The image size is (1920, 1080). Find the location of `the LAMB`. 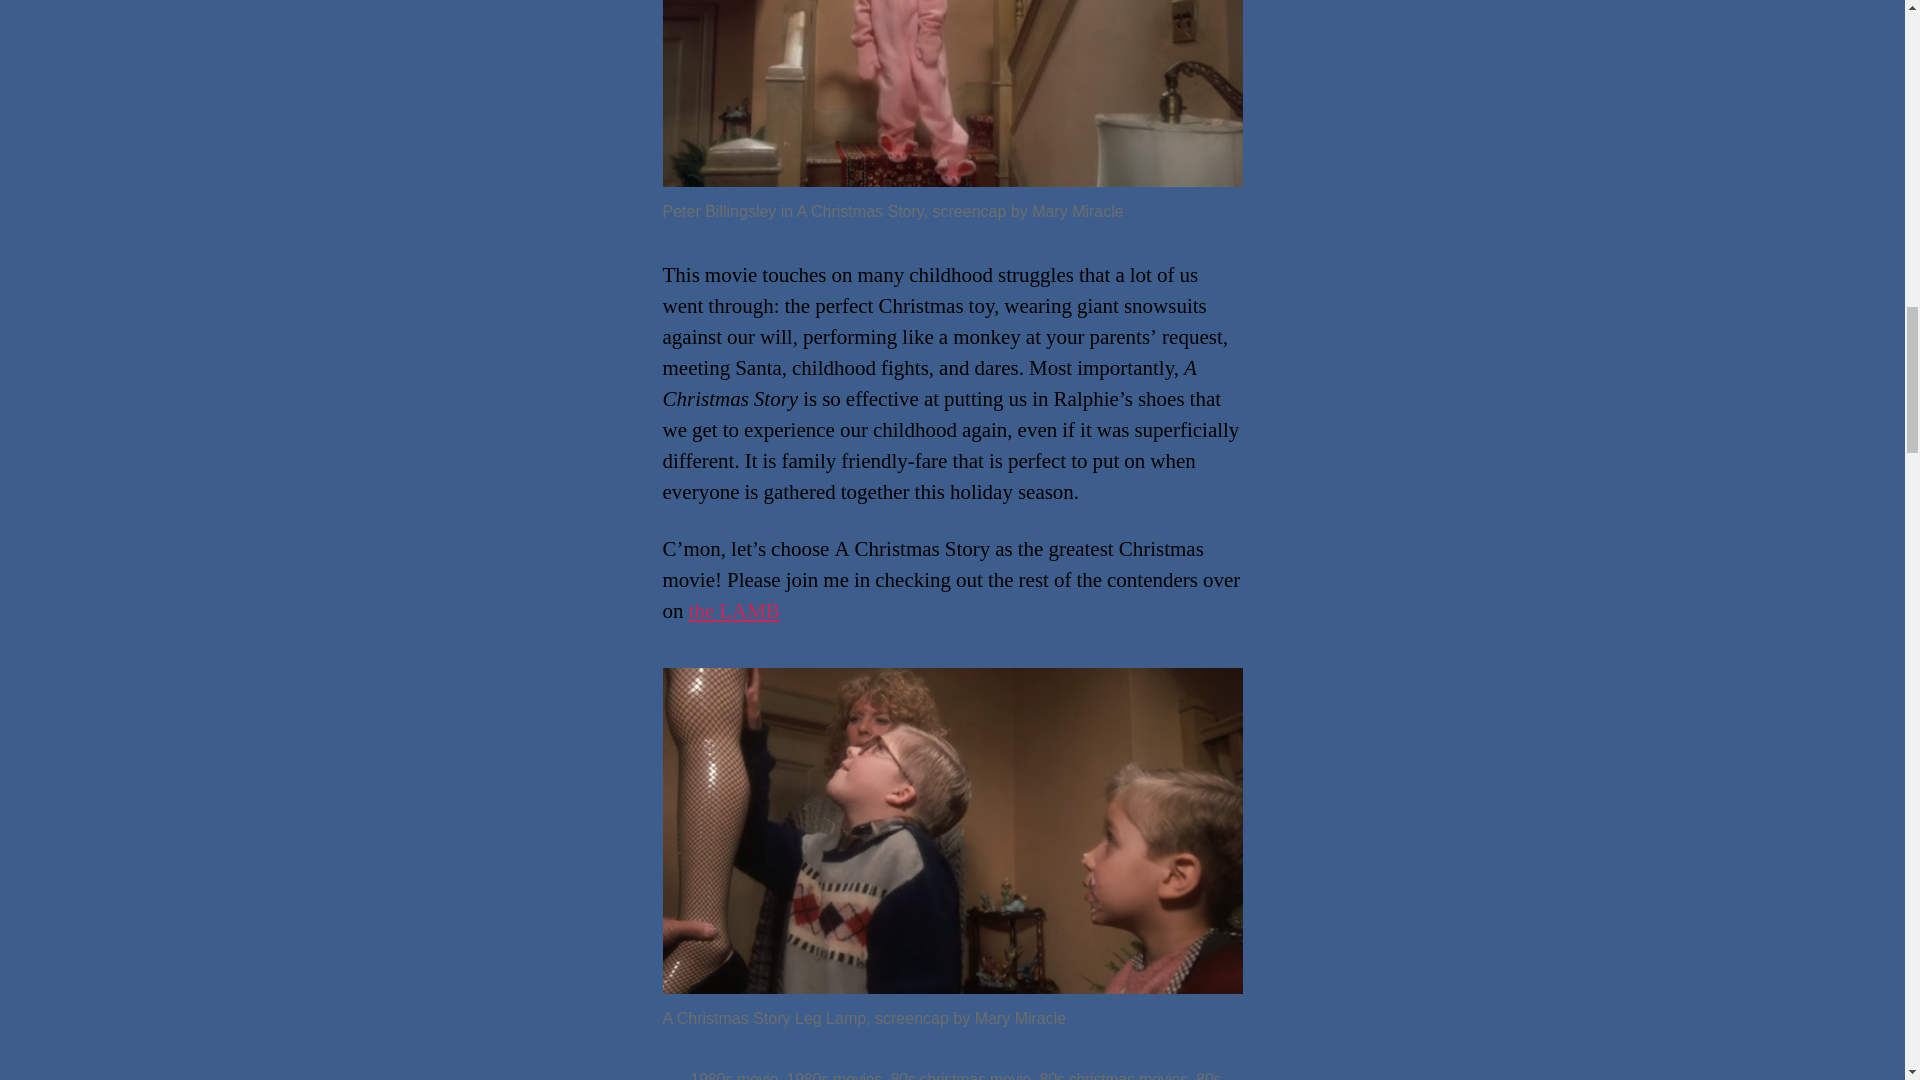

the LAMB is located at coordinates (733, 612).